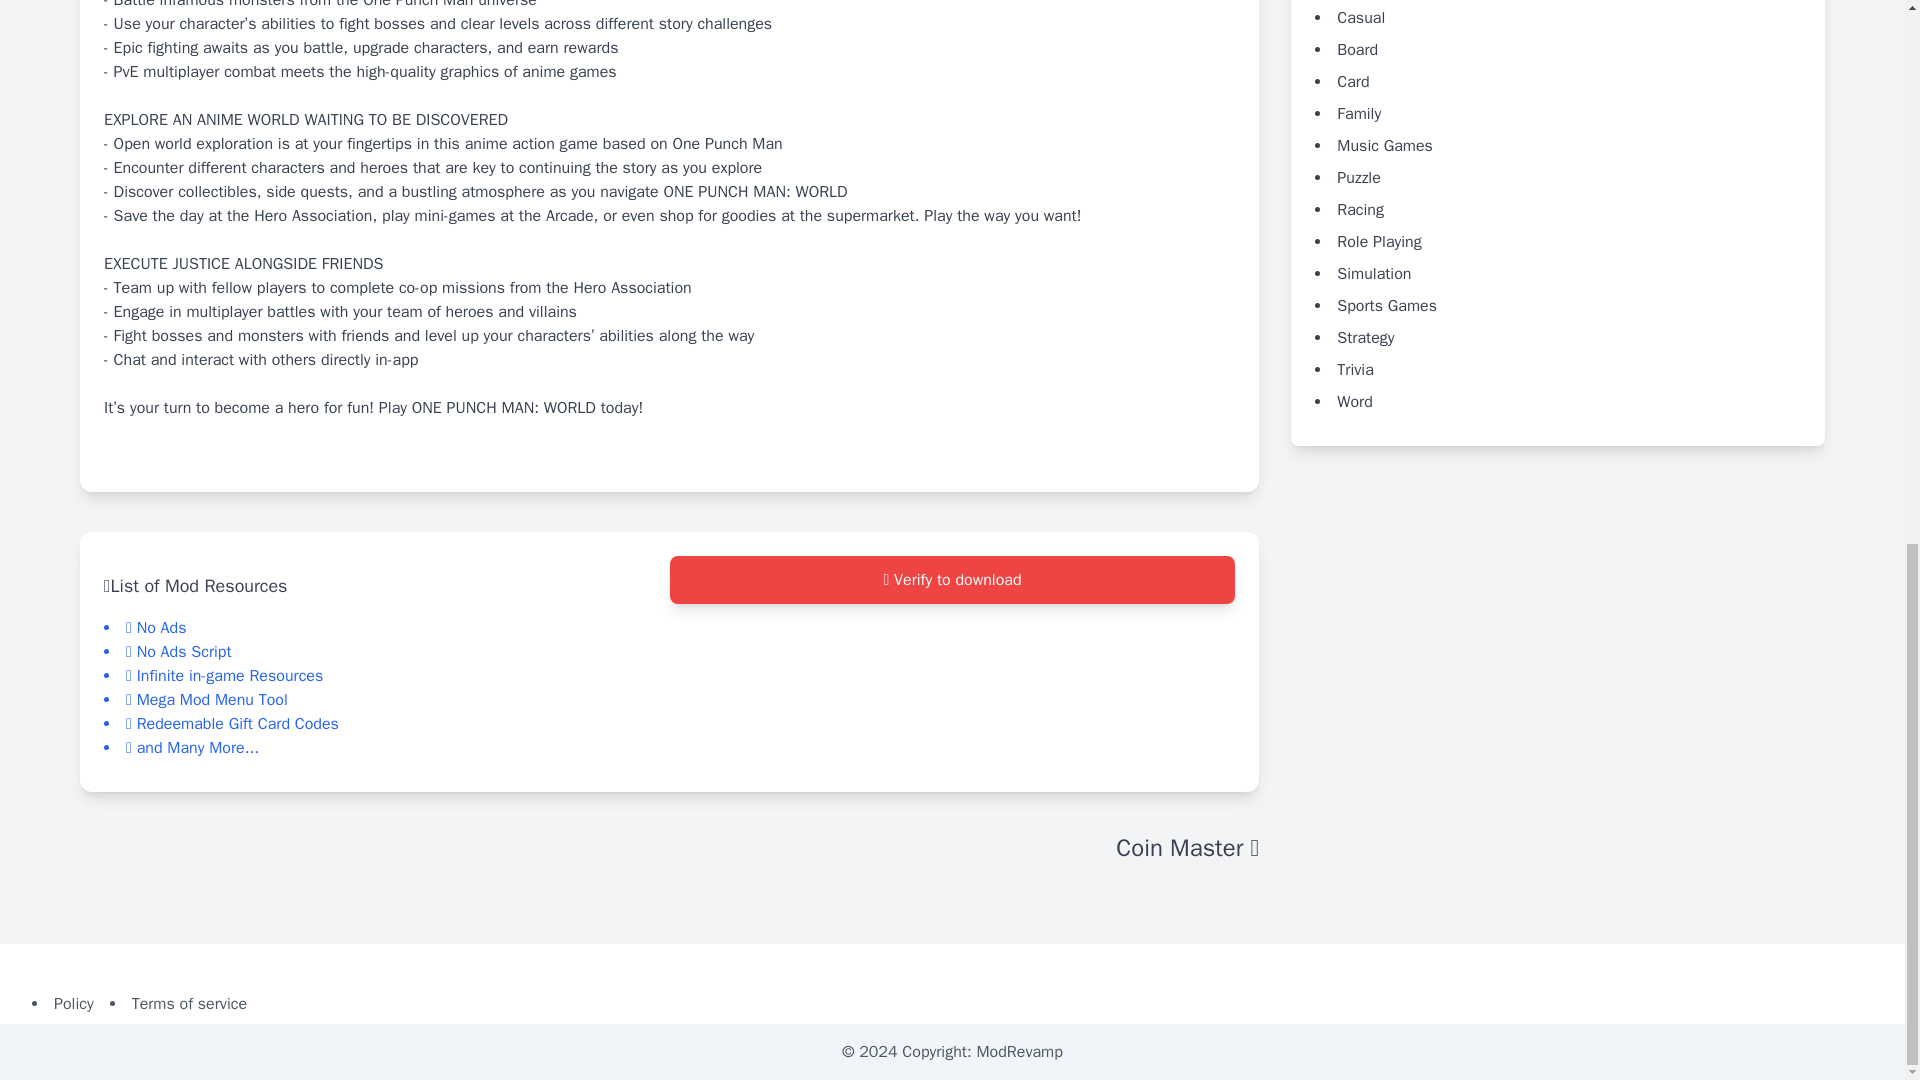 This screenshot has width=1920, height=1080. Describe the element at coordinates (953, 580) in the screenshot. I see `Verify to download` at that location.